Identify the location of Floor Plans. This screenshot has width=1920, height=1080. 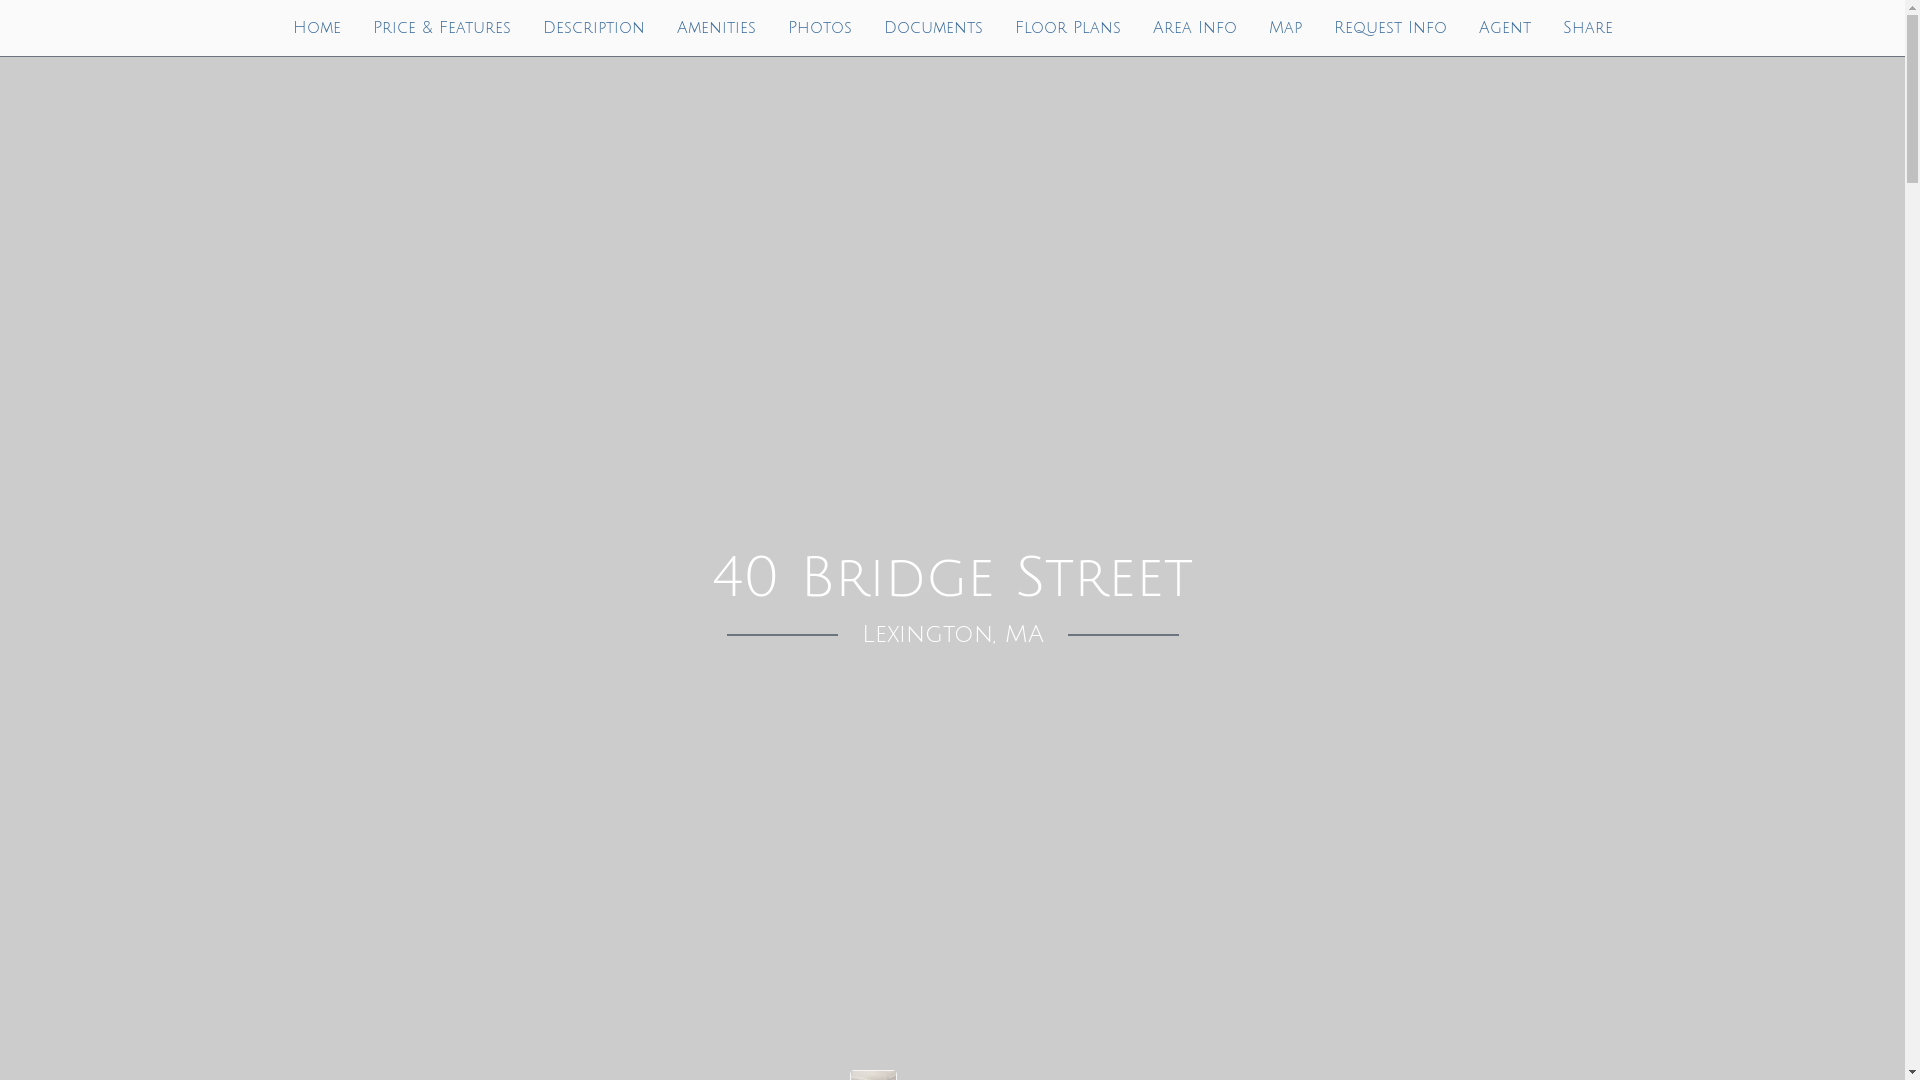
(1067, 28).